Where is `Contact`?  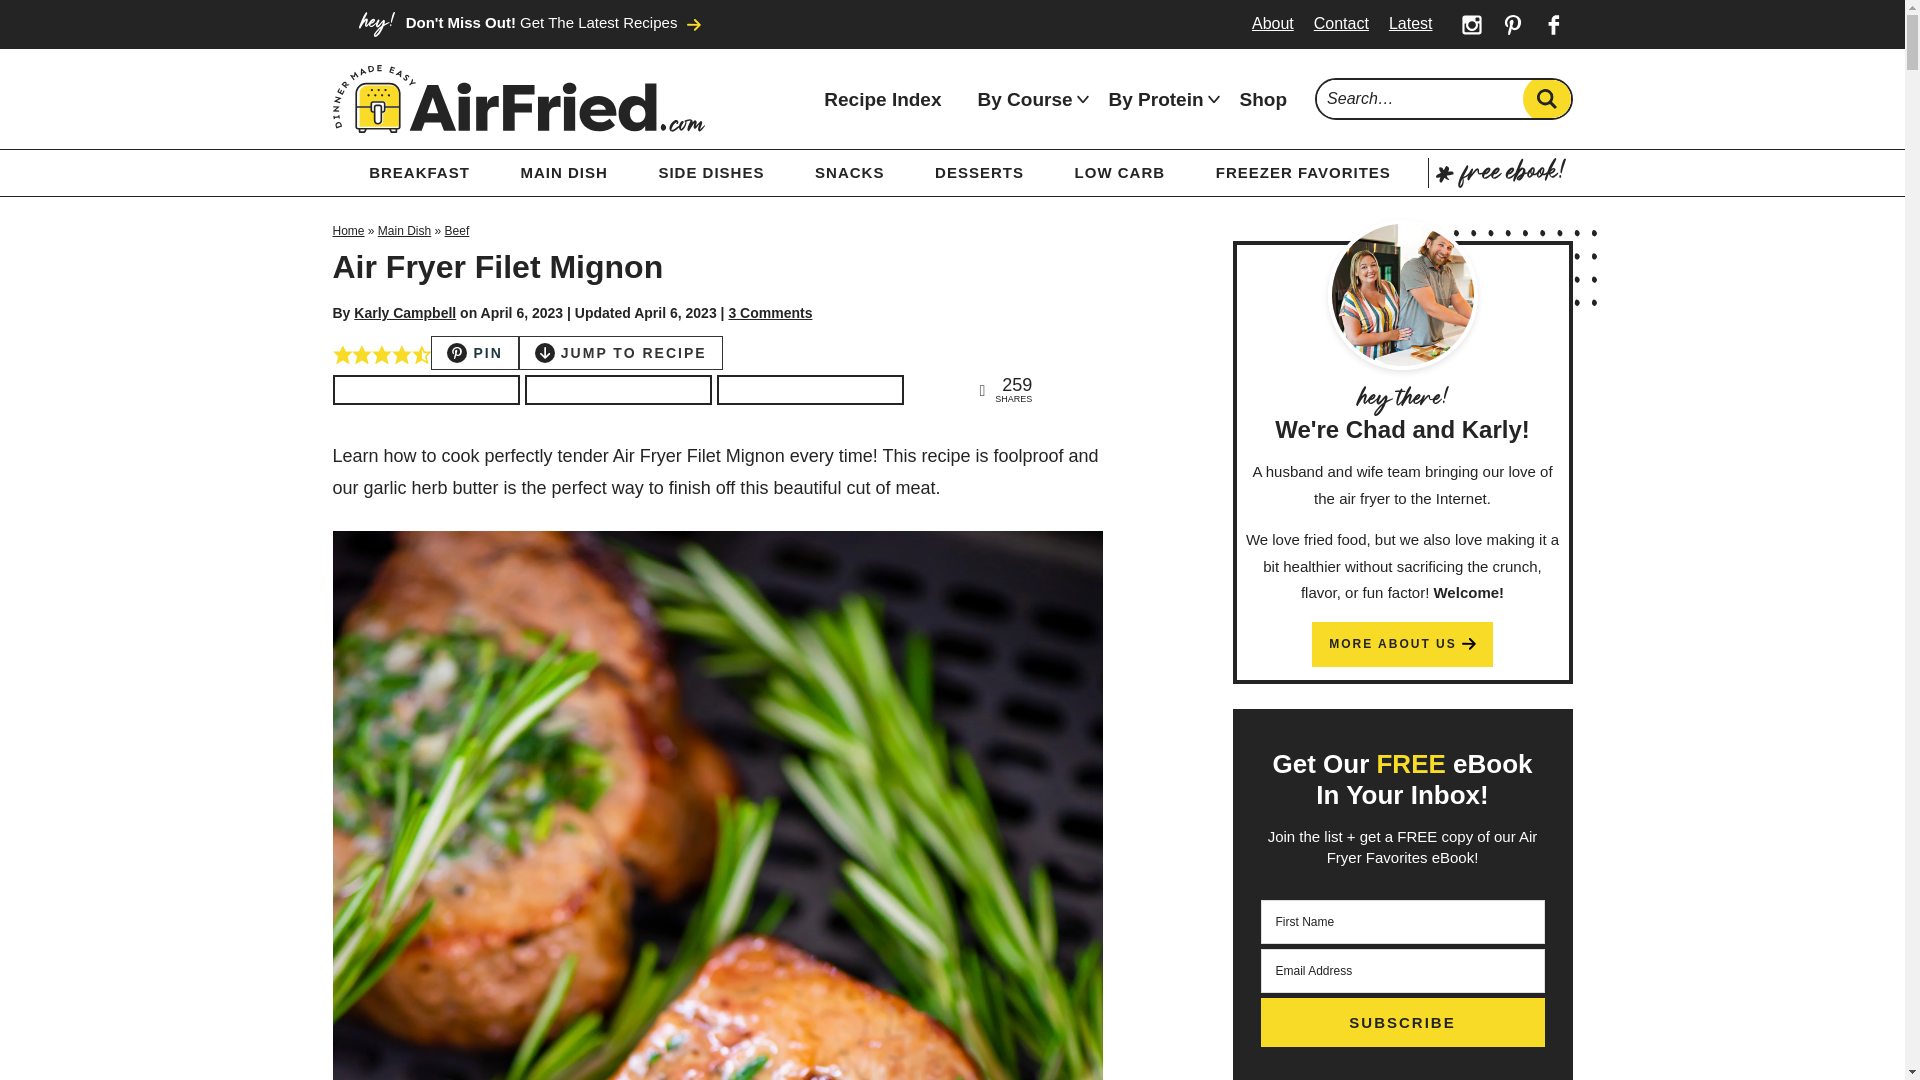
Contact is located at coordinates (1340, 23).